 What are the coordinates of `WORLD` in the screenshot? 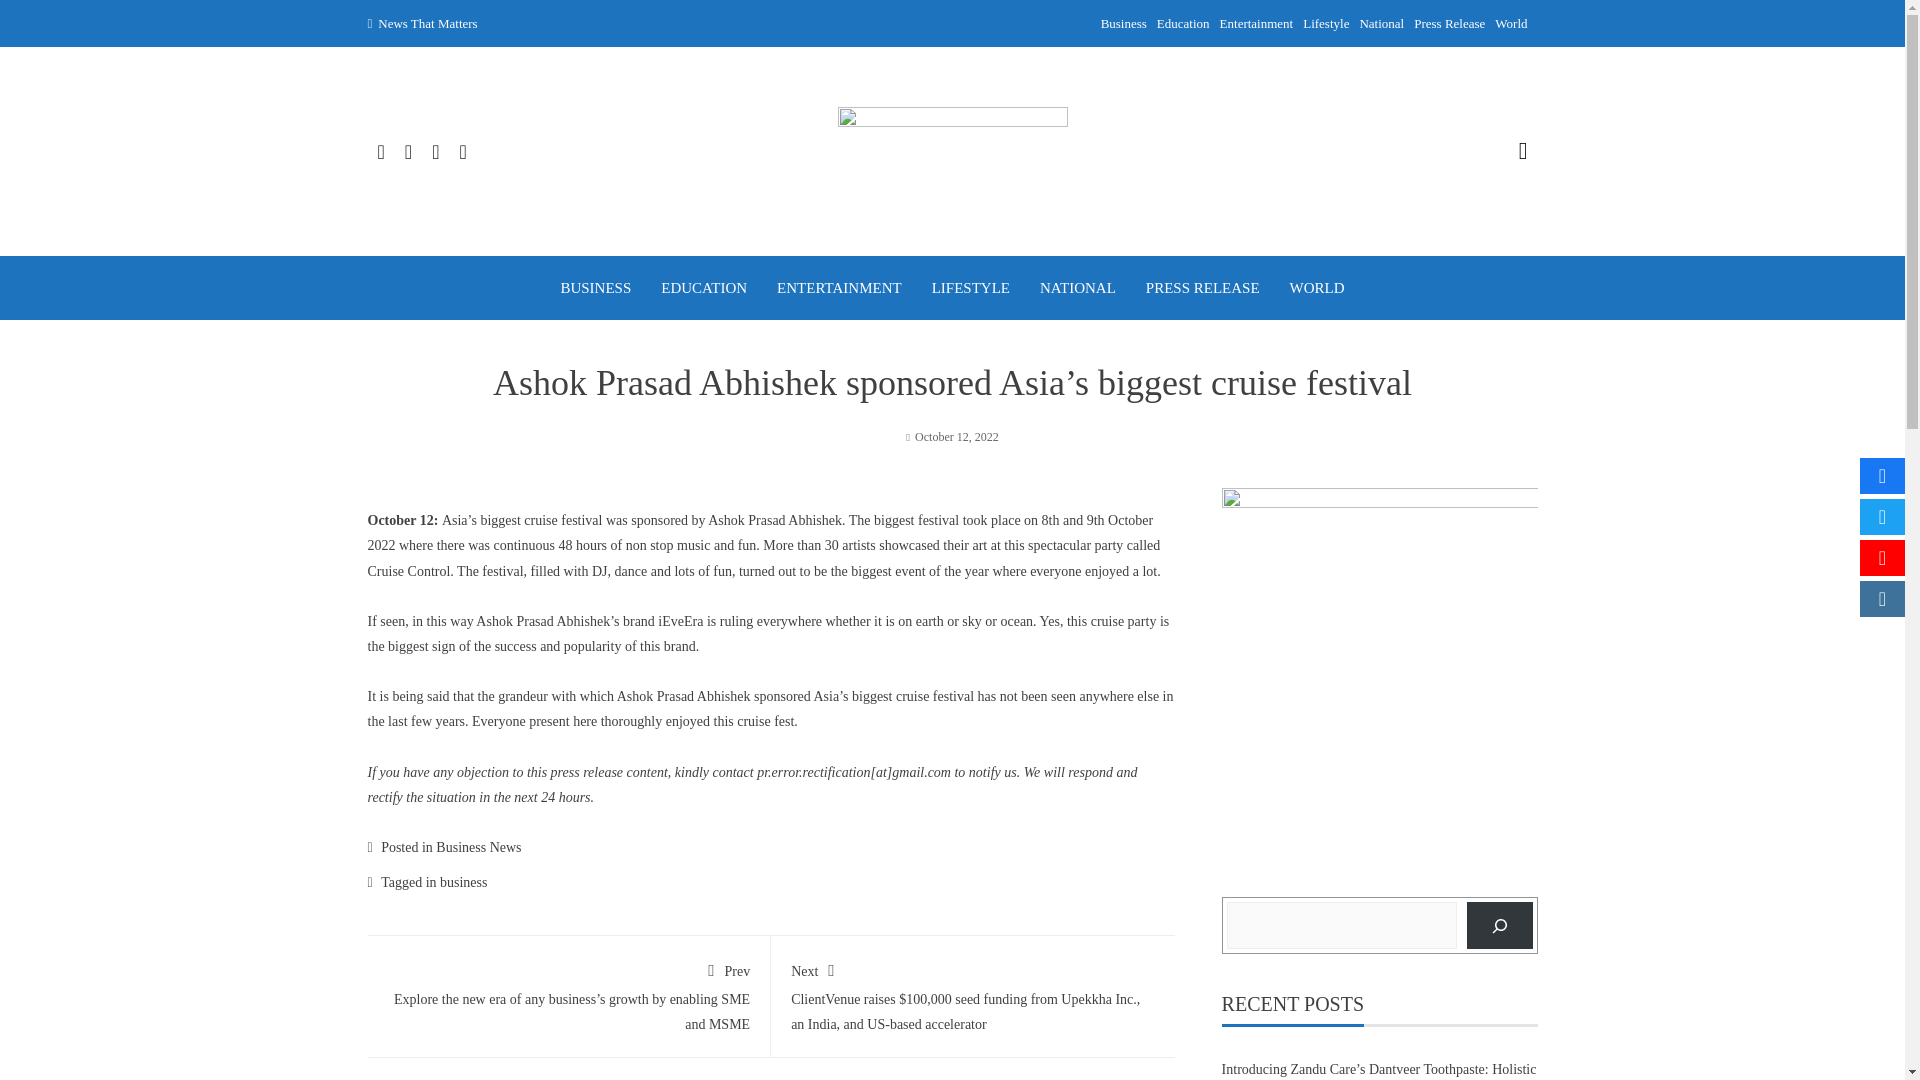 It's located at (1318, 288).